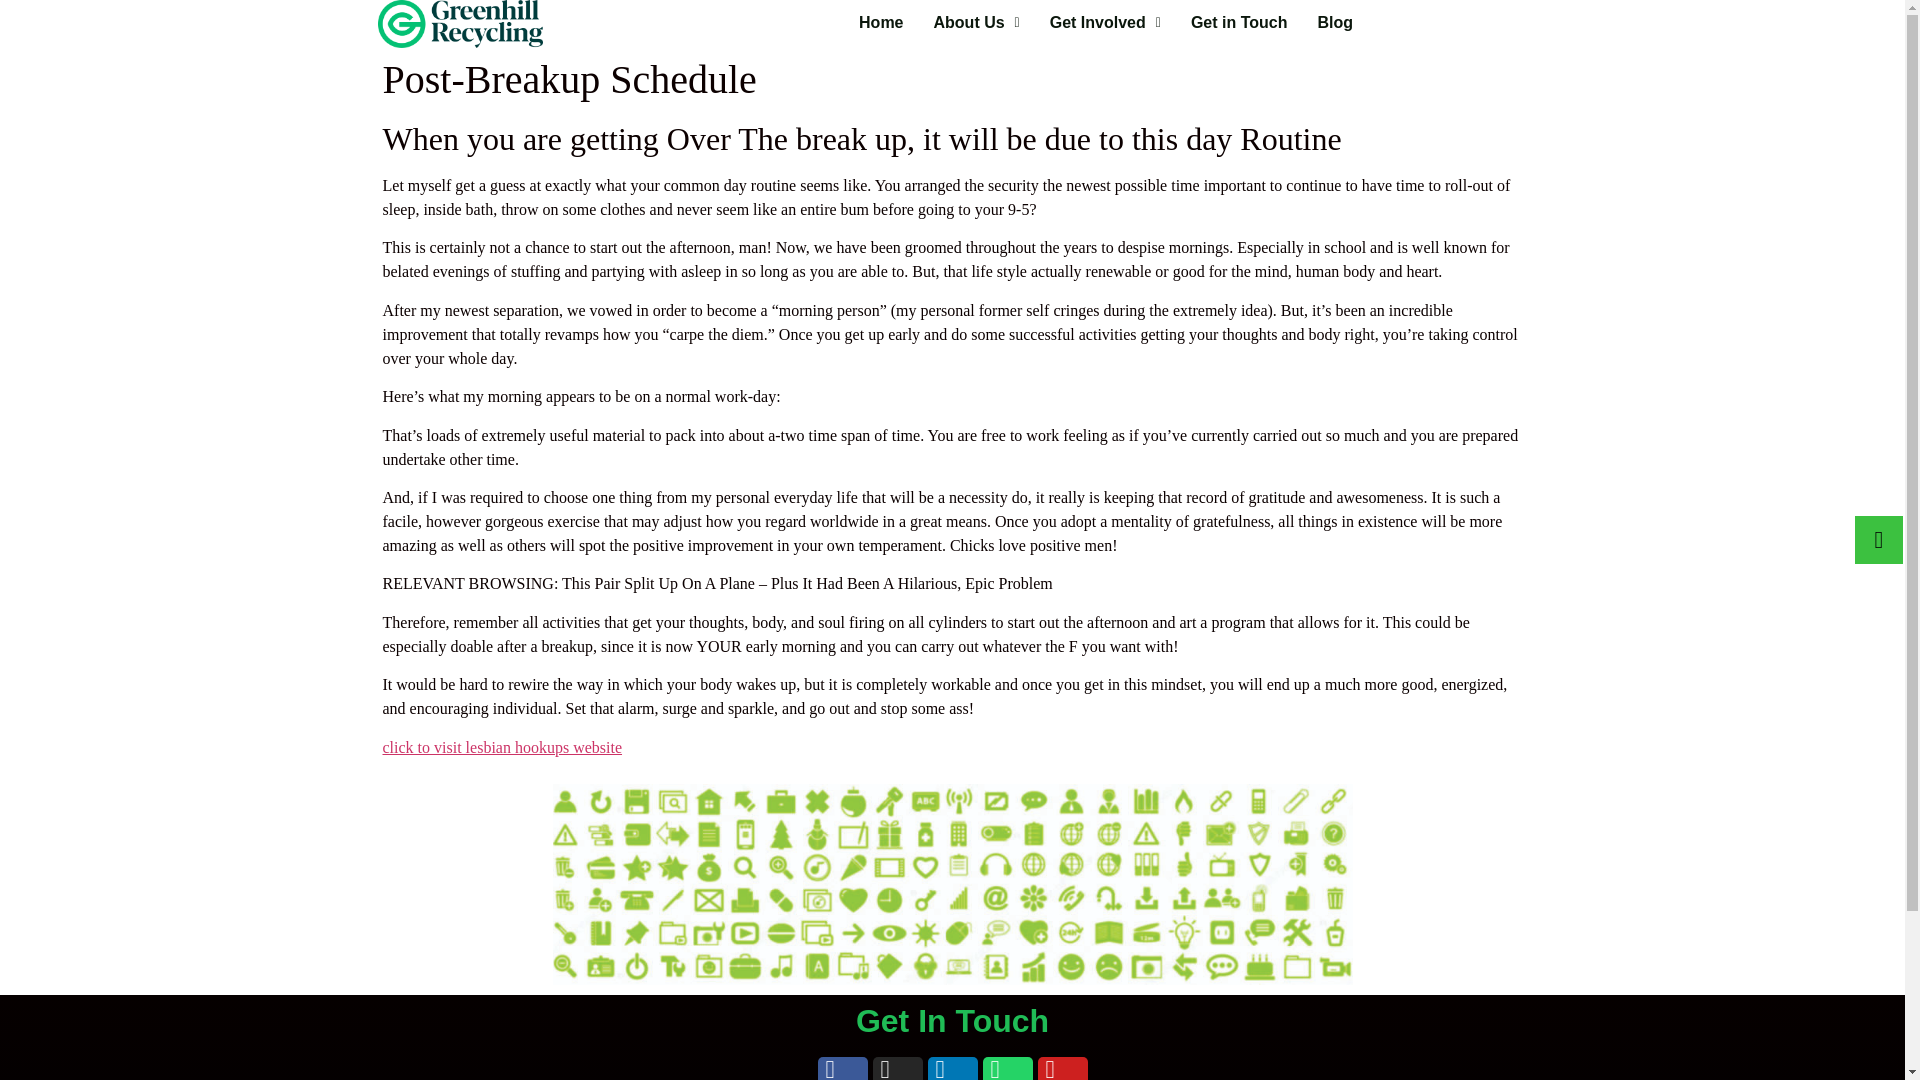 The width and height of the screenshot is (1920, 1080). What do you see at coordinates (1334, 23) in the screenshot?
I see `Blog` at bounding box center [1334, 23].